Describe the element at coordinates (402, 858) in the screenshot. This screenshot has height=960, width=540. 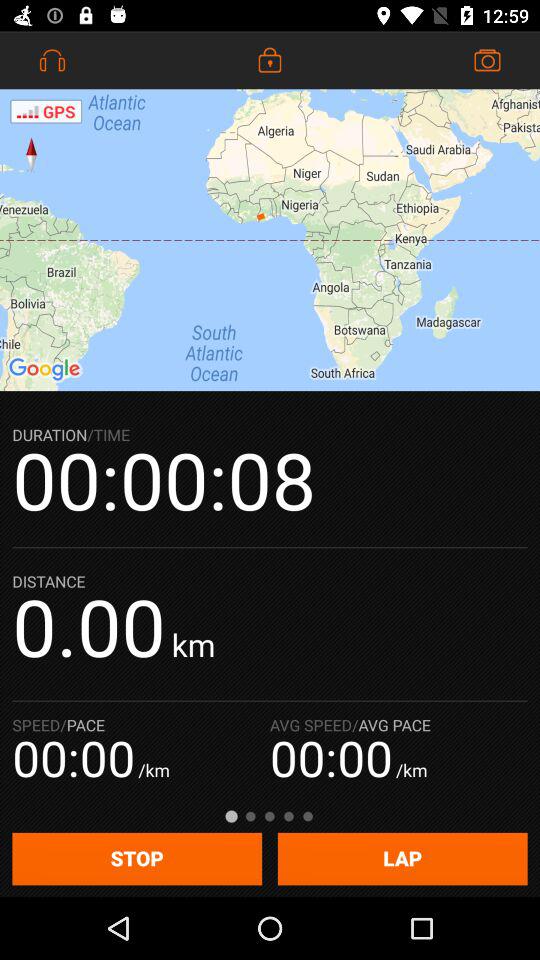
I see `launch the lap icon` at that location.